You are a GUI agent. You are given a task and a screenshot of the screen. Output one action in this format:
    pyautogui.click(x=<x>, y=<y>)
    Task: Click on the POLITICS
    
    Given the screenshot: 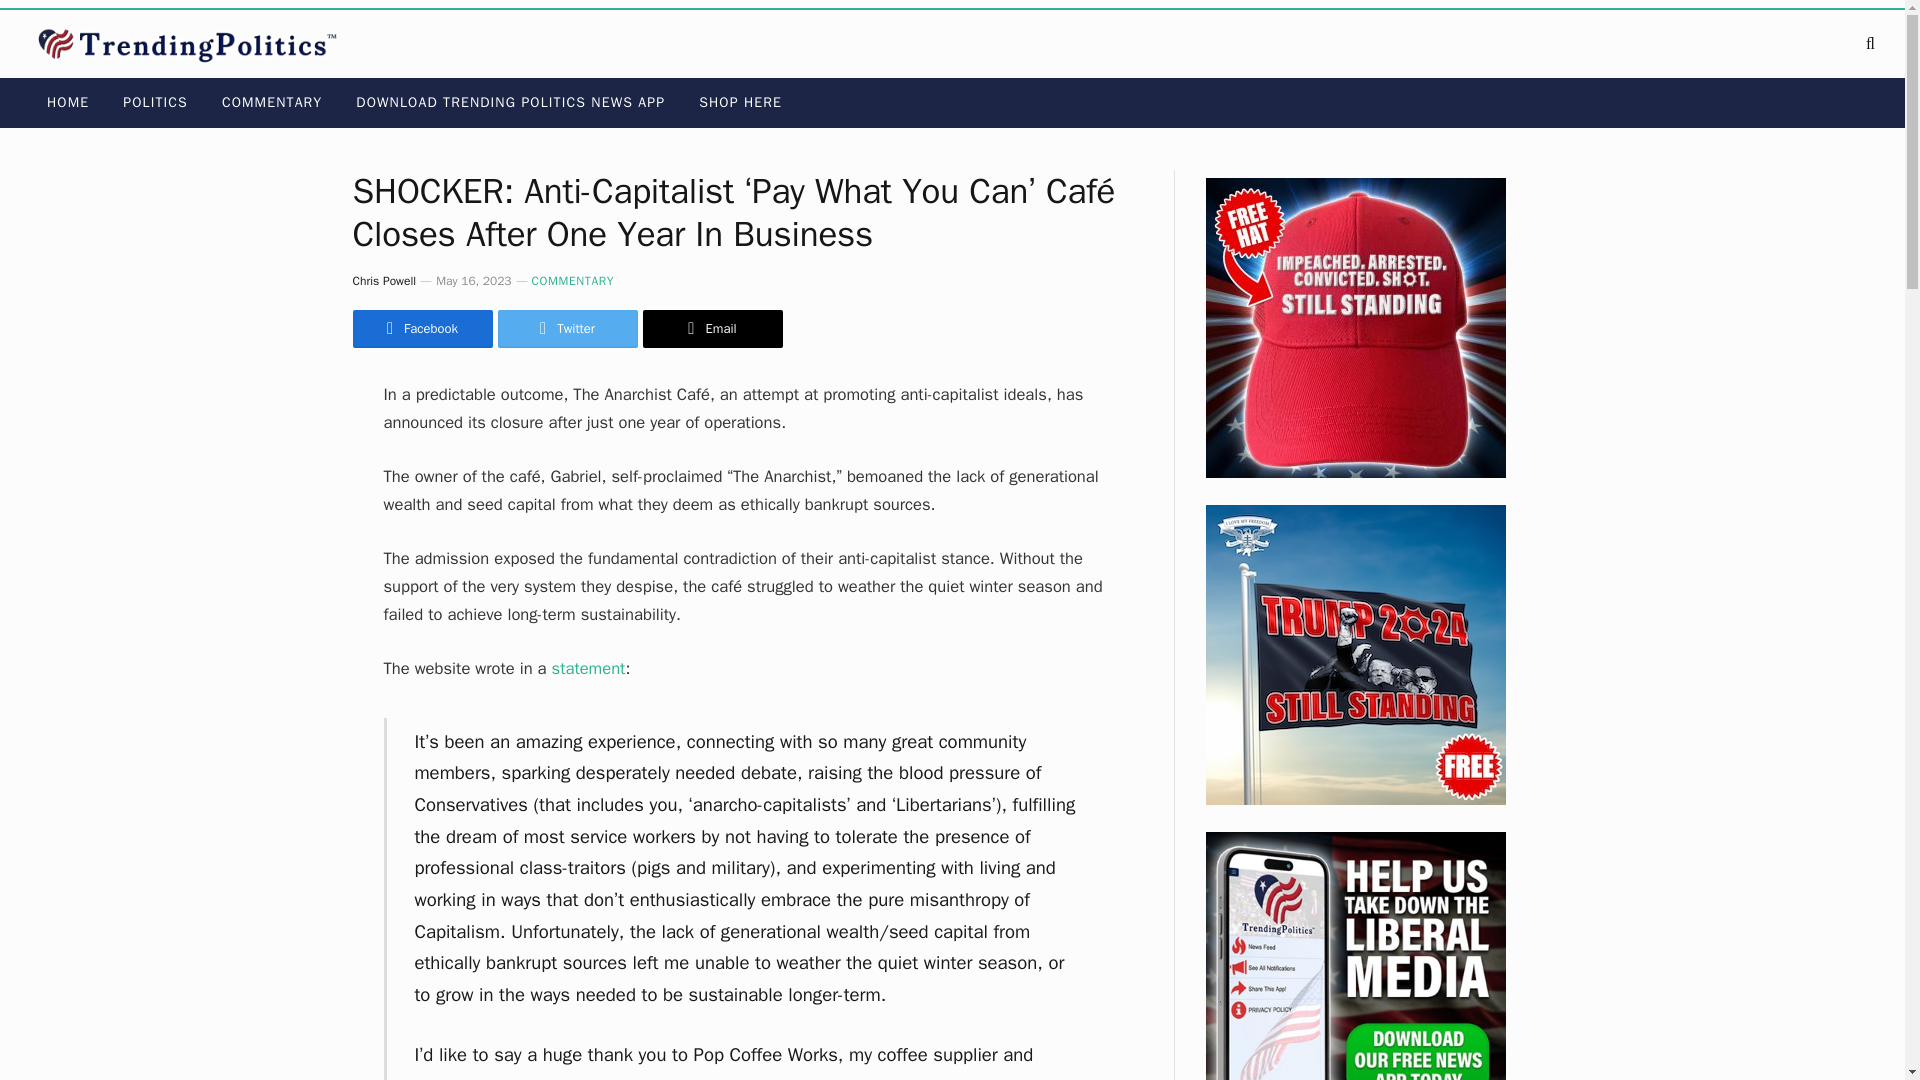 What is the action you would take?
    pyautogui.click(x=155, y=102)
    